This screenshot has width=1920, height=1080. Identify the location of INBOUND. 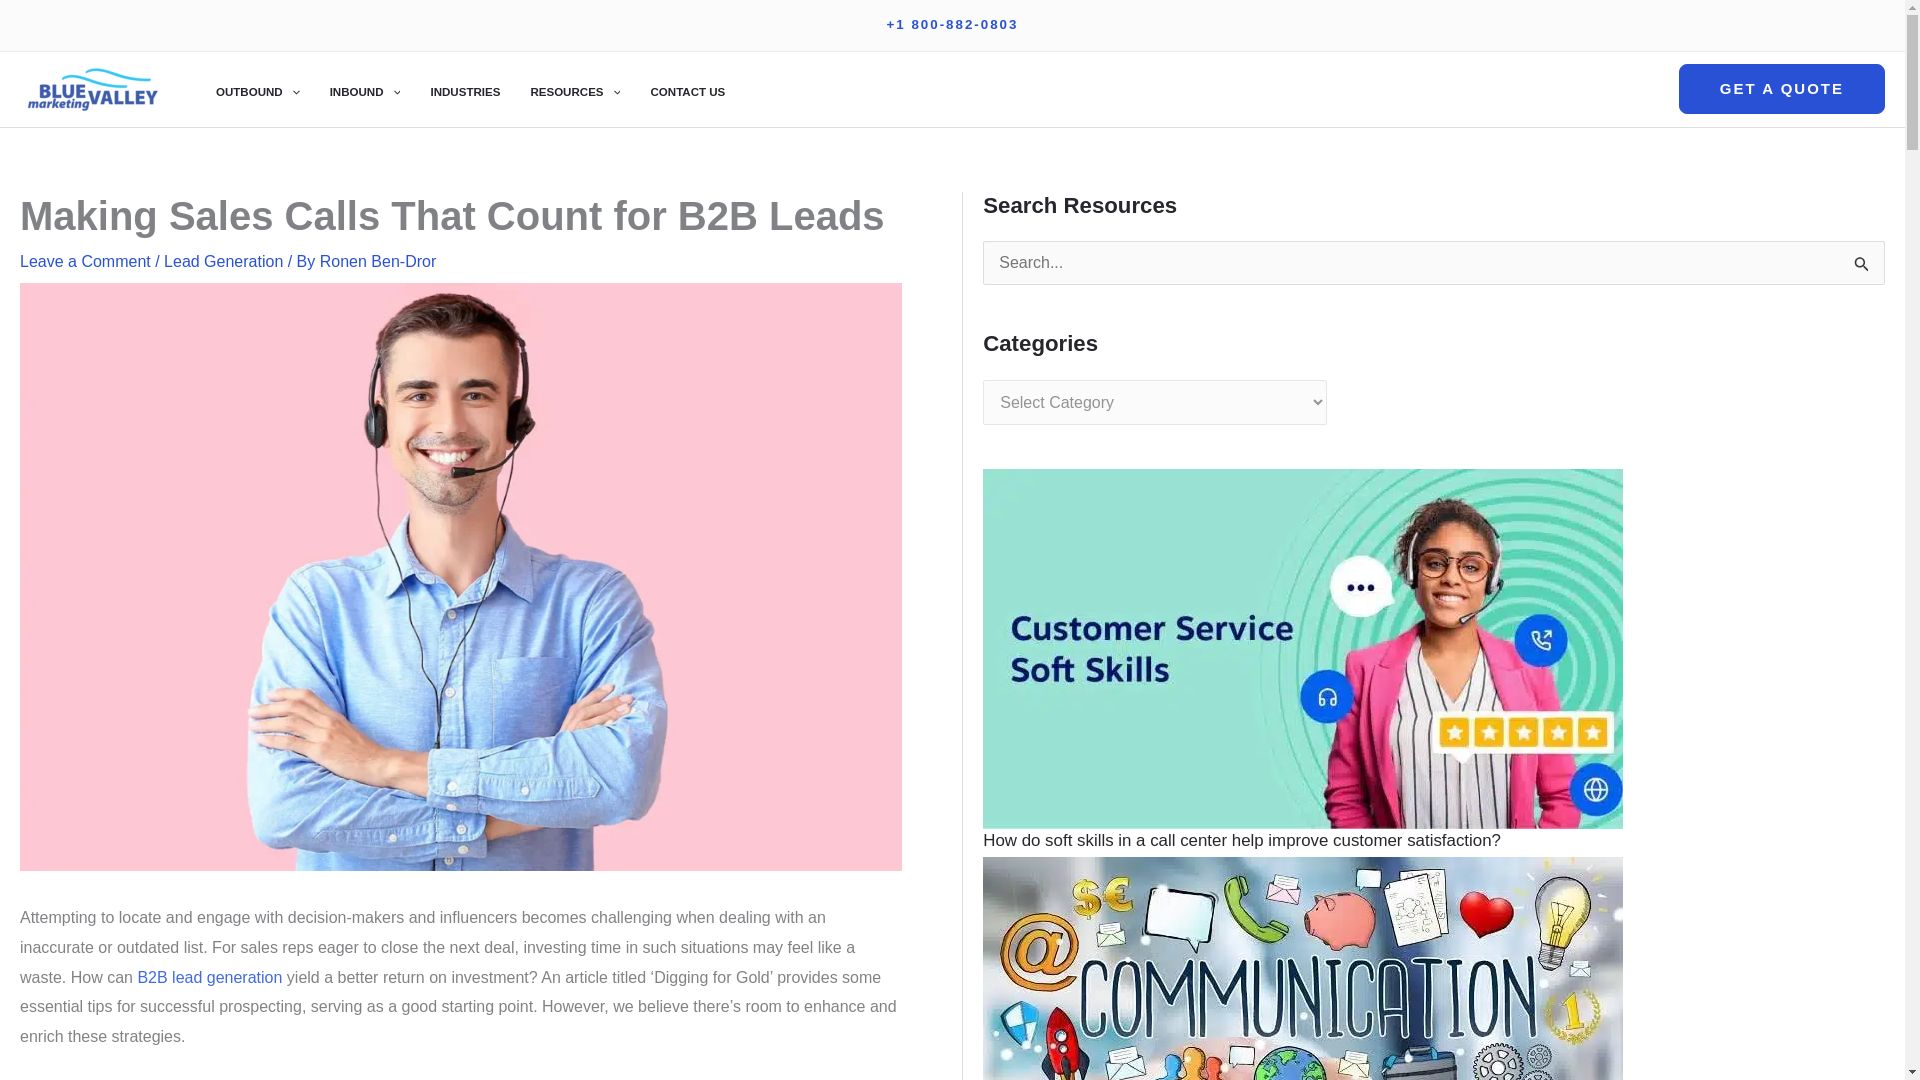
(365, 89).